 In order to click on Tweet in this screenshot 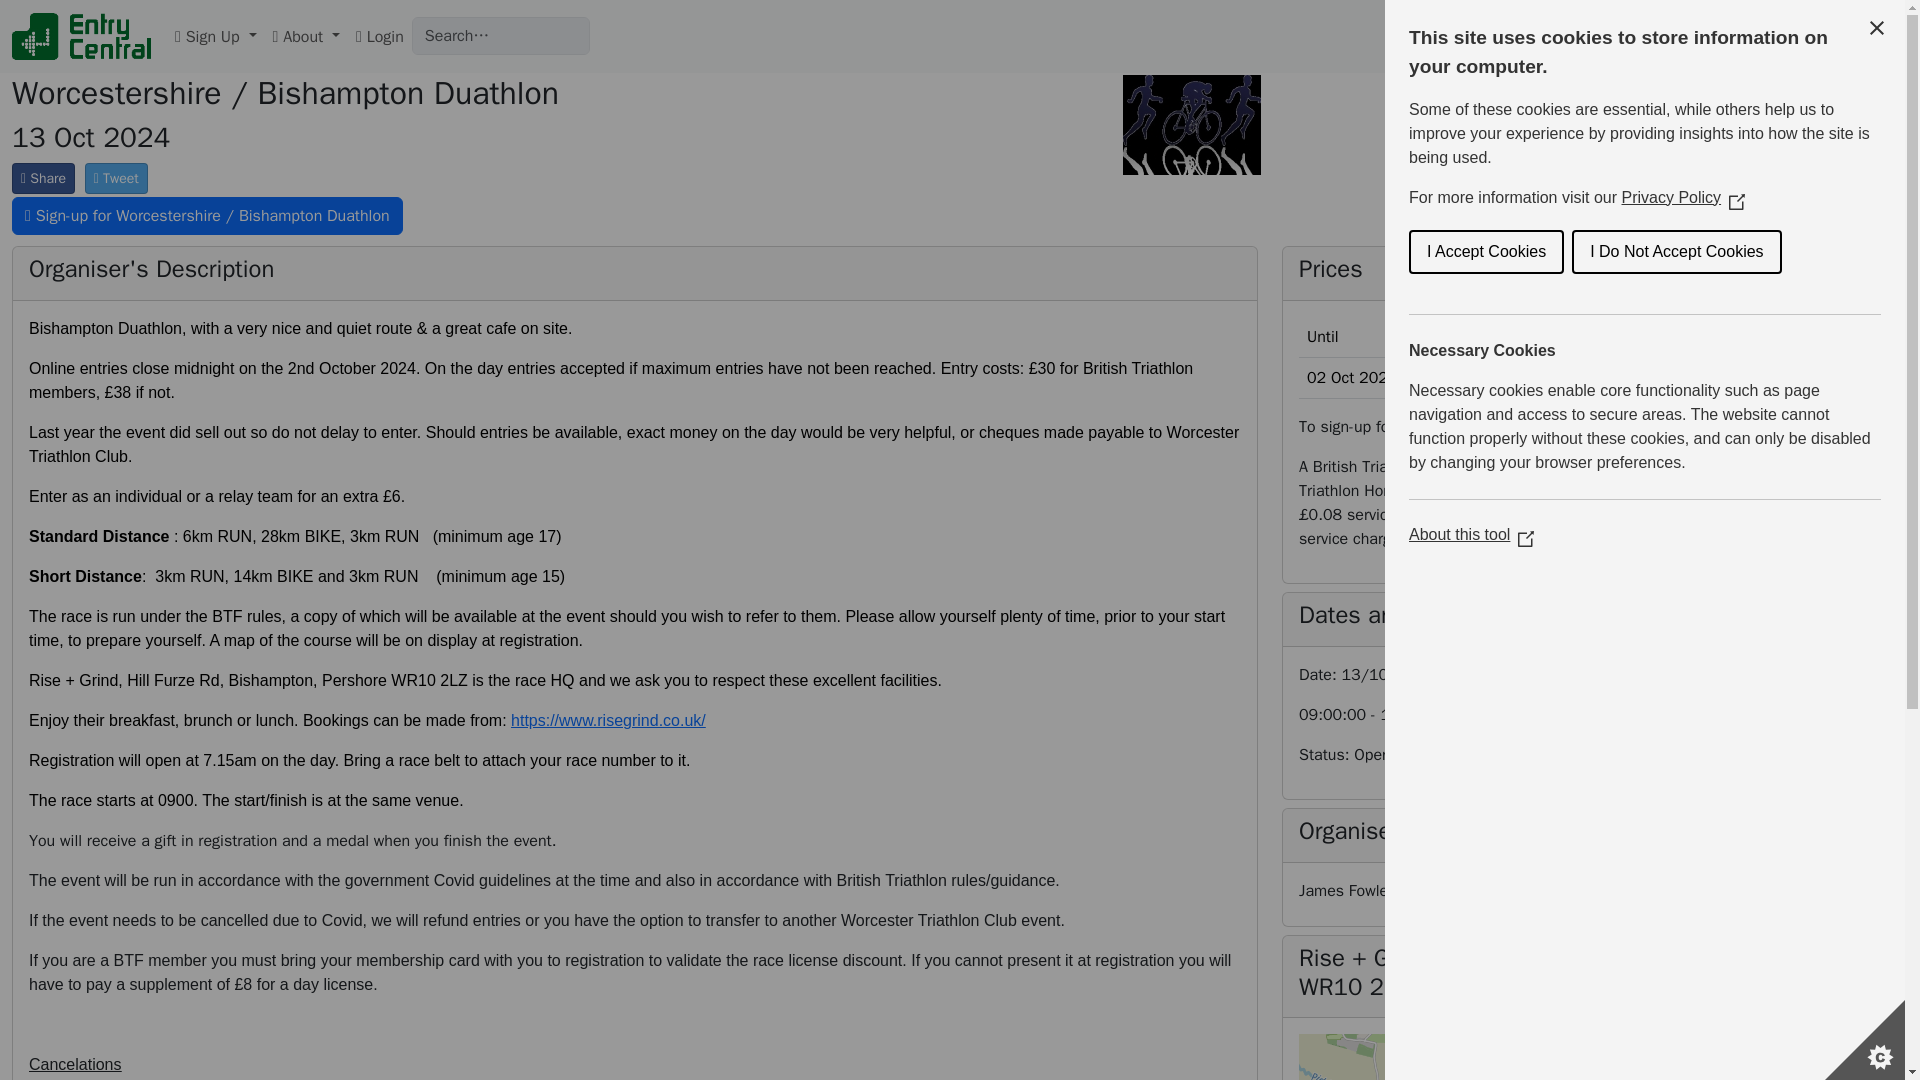, I will do `click(116, 178)`.